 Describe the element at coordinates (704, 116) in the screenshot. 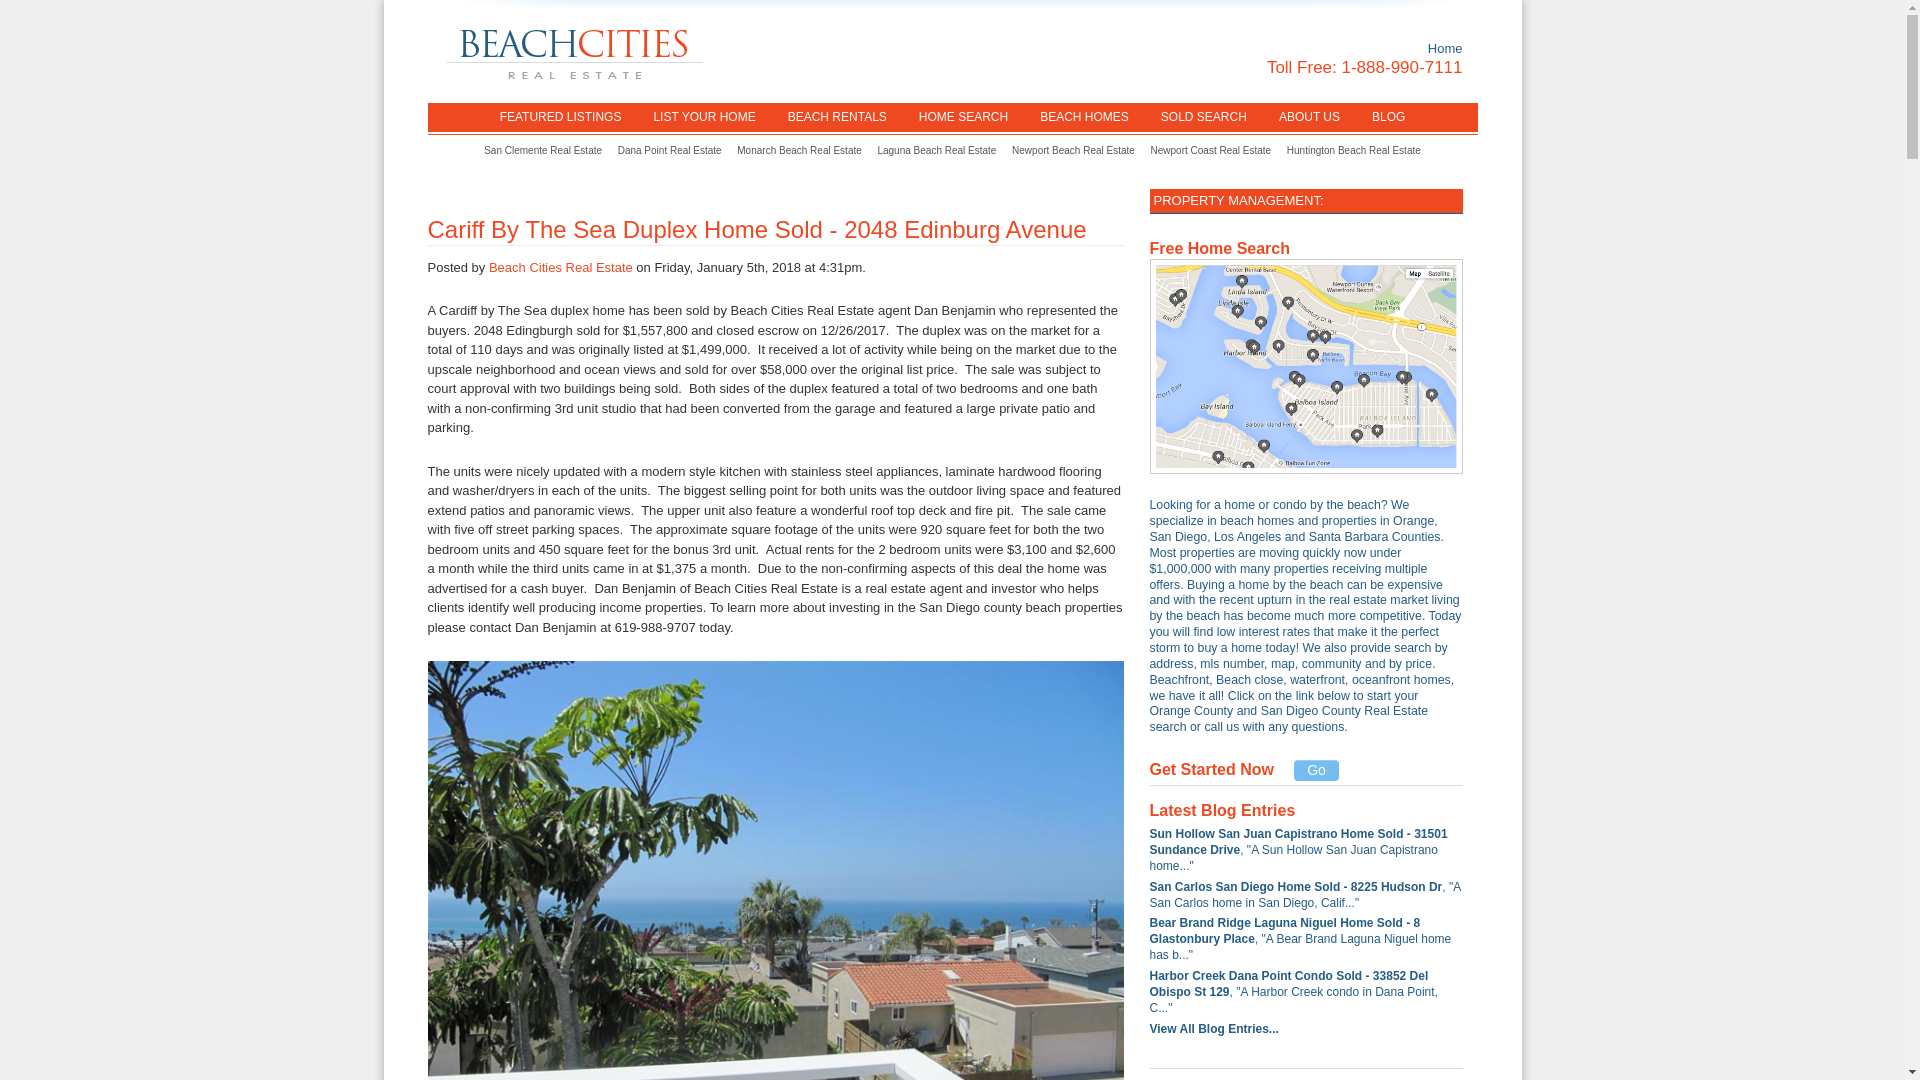

I see `LIST YOUR HOME` at that location.